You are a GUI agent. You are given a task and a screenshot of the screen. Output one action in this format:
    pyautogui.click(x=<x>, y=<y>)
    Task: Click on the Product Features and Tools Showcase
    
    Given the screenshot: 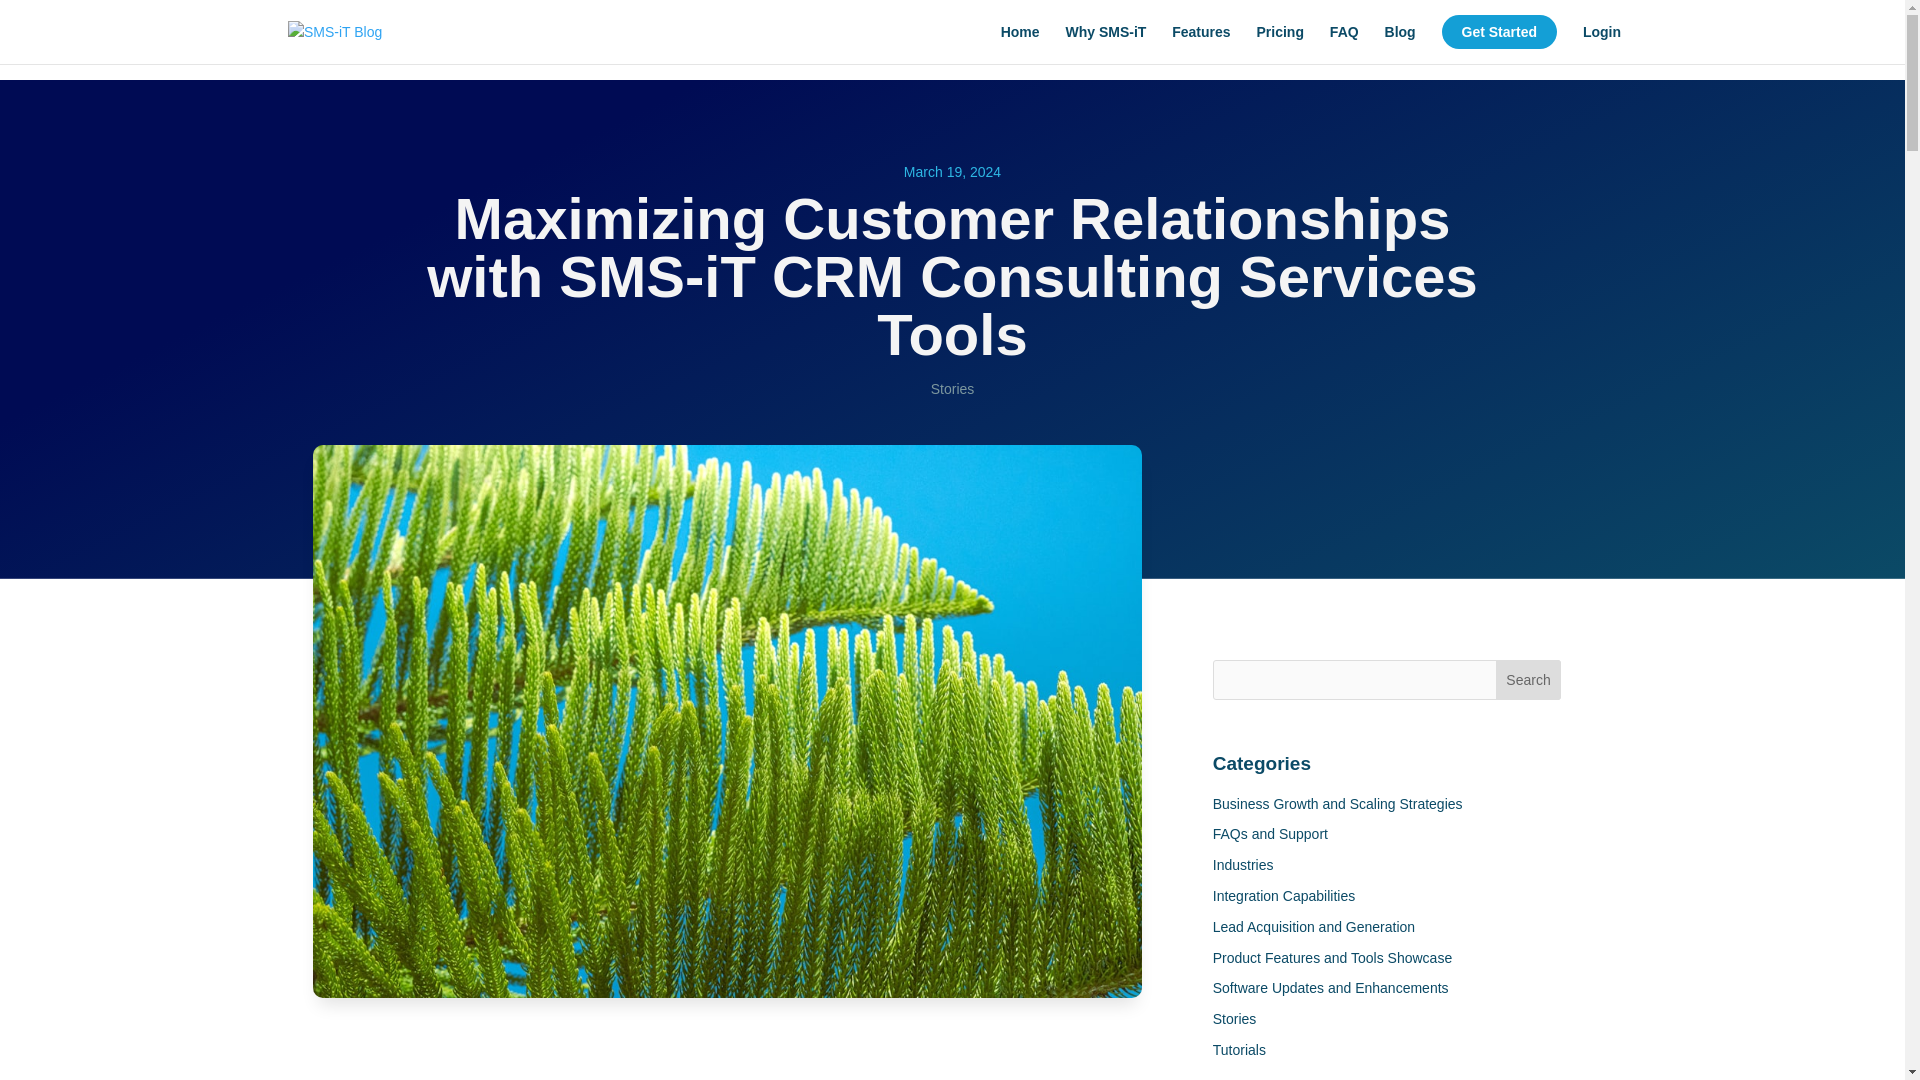 What is the action you would take?
    pyautogui.click(x=1332, y=958)
    